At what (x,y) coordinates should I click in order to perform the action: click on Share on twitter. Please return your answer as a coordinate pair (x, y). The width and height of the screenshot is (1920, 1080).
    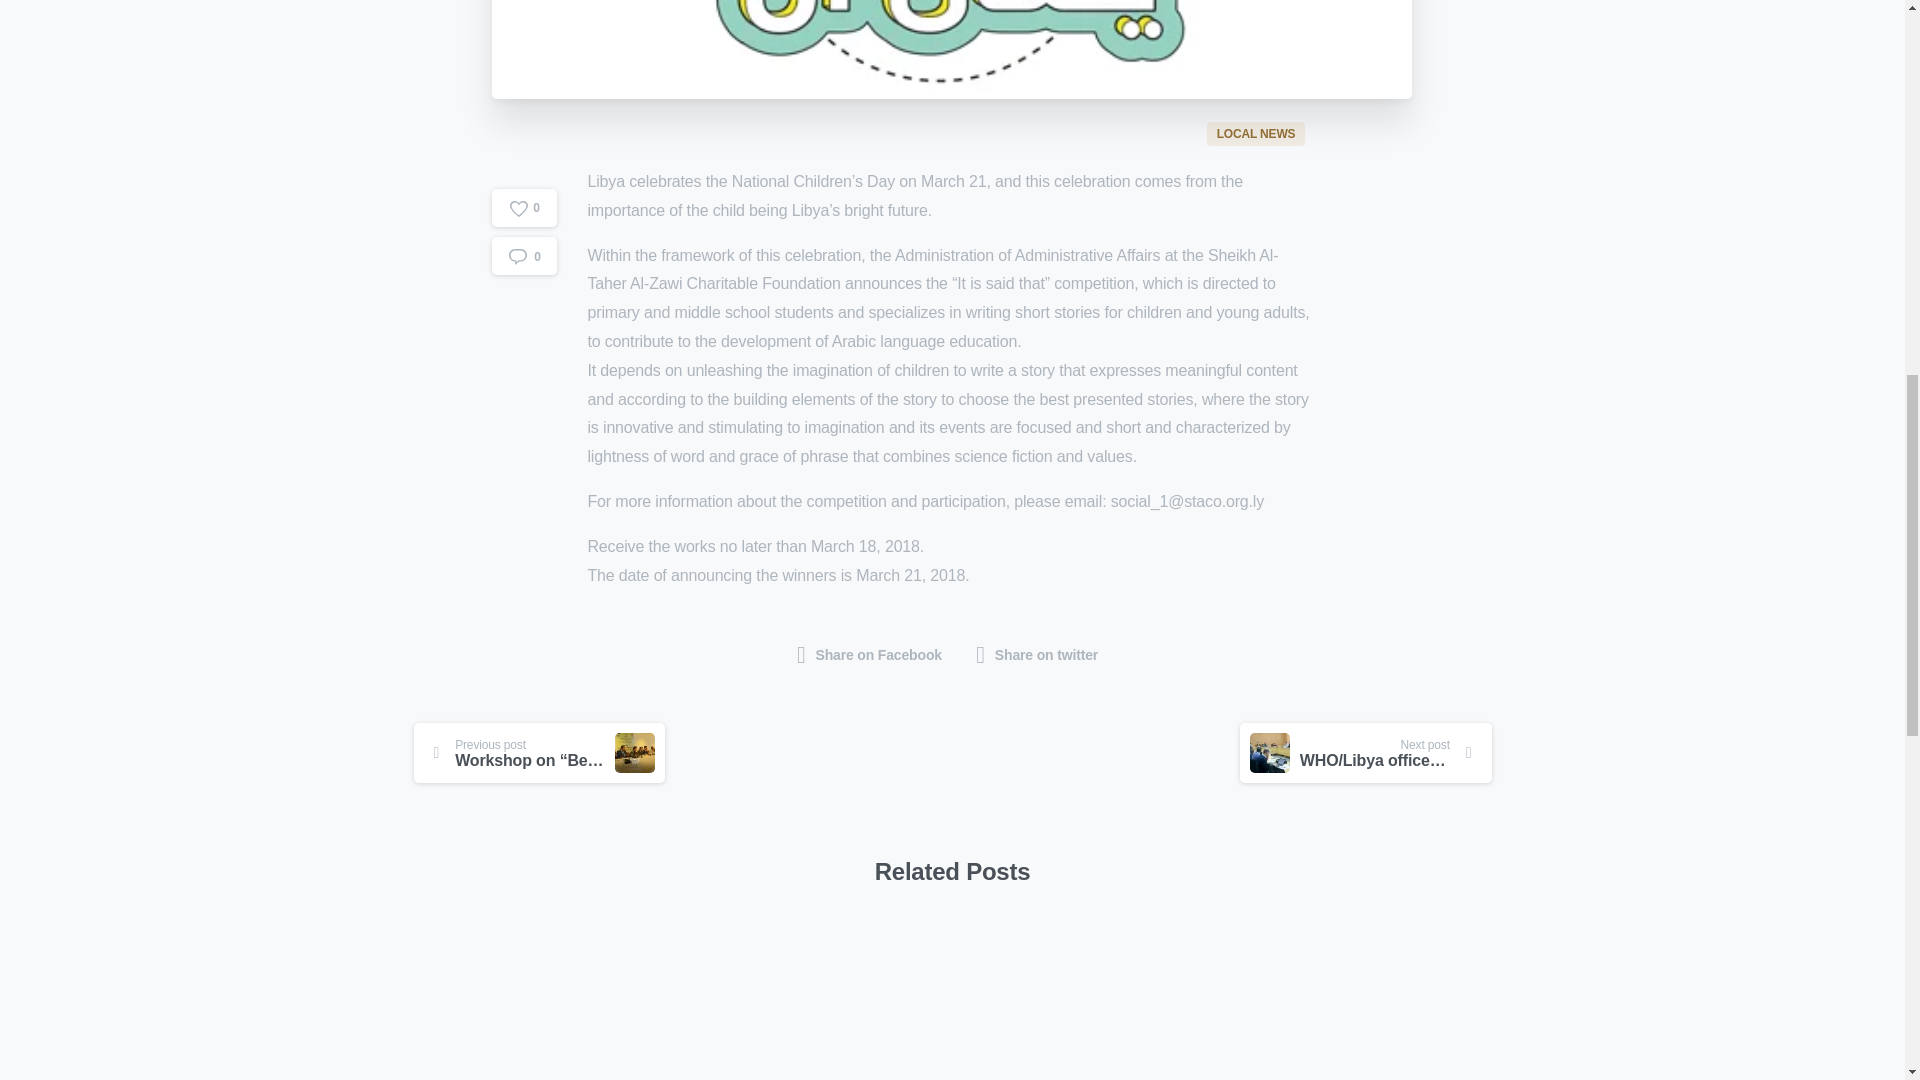
    Looking at the image, I should click on (1036, 656).